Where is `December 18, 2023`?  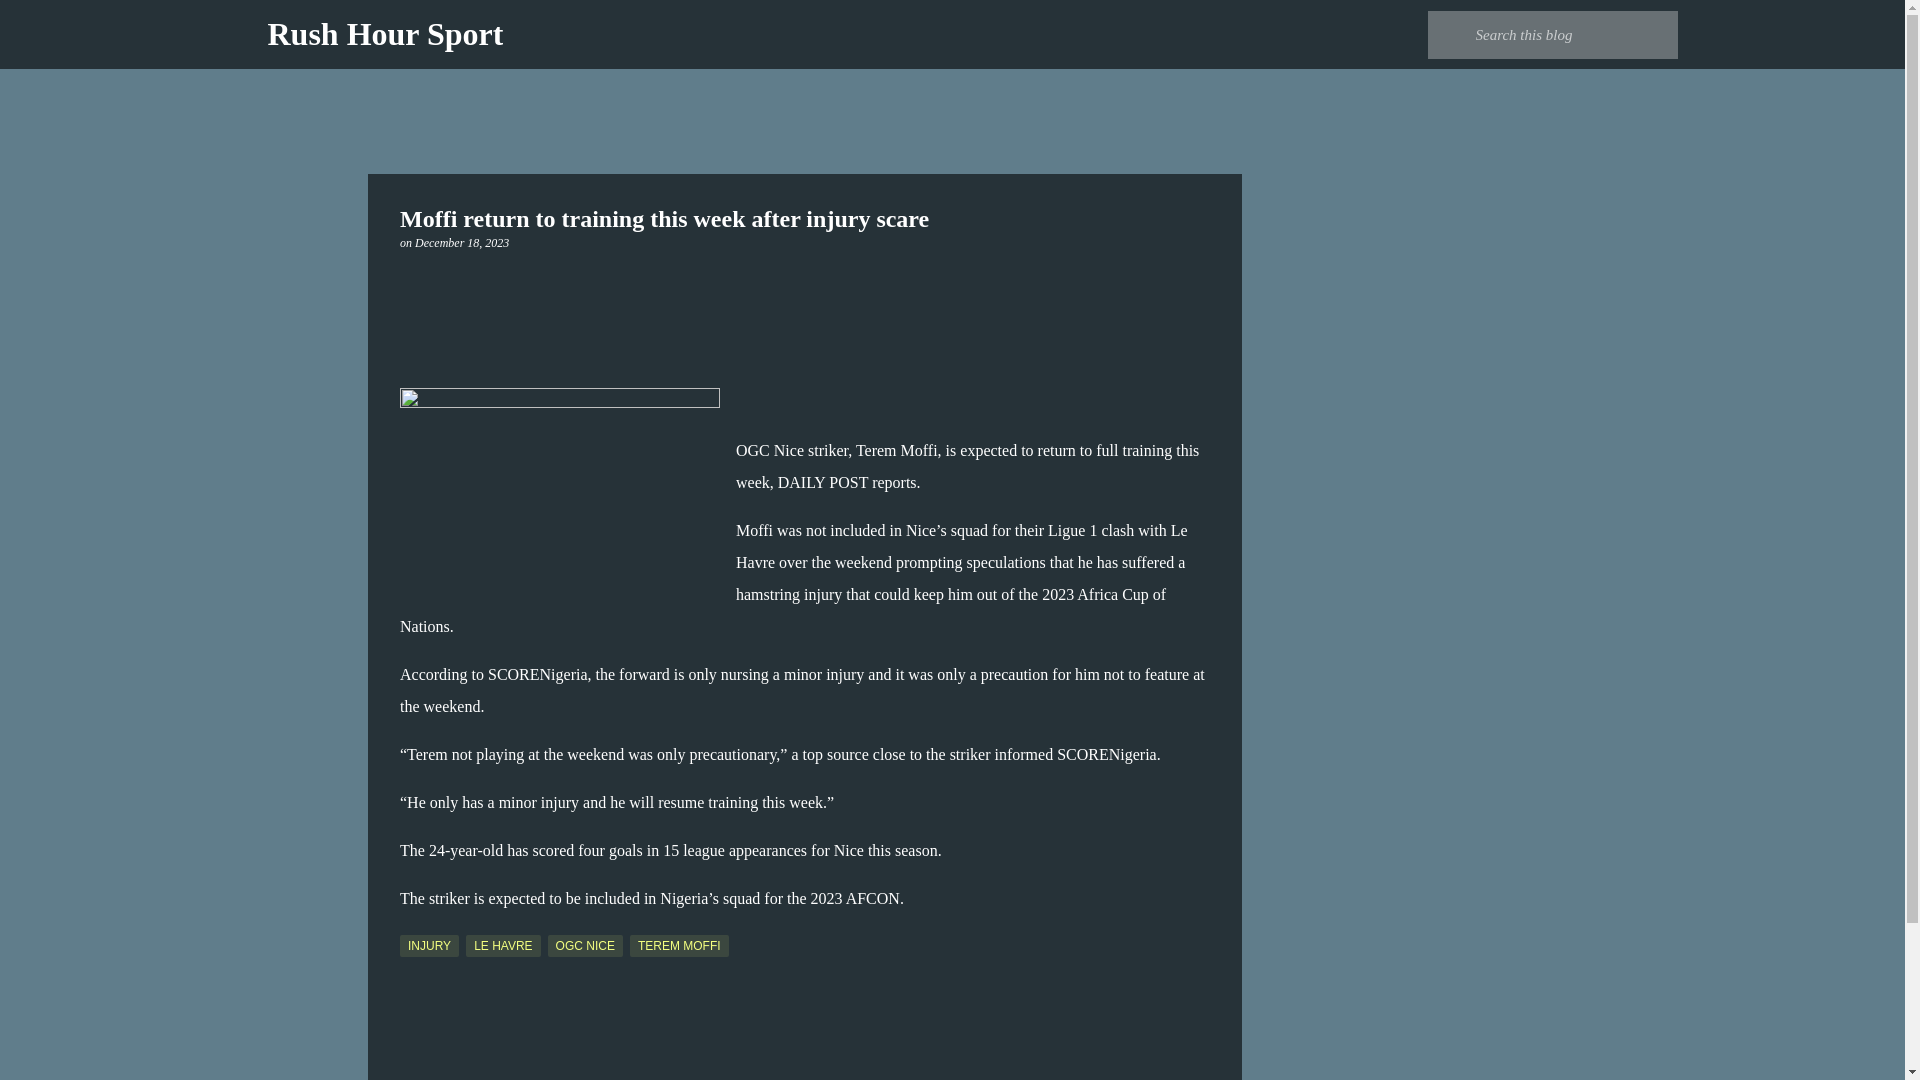
December 18, 2023 is located at coordinates (461, 242).